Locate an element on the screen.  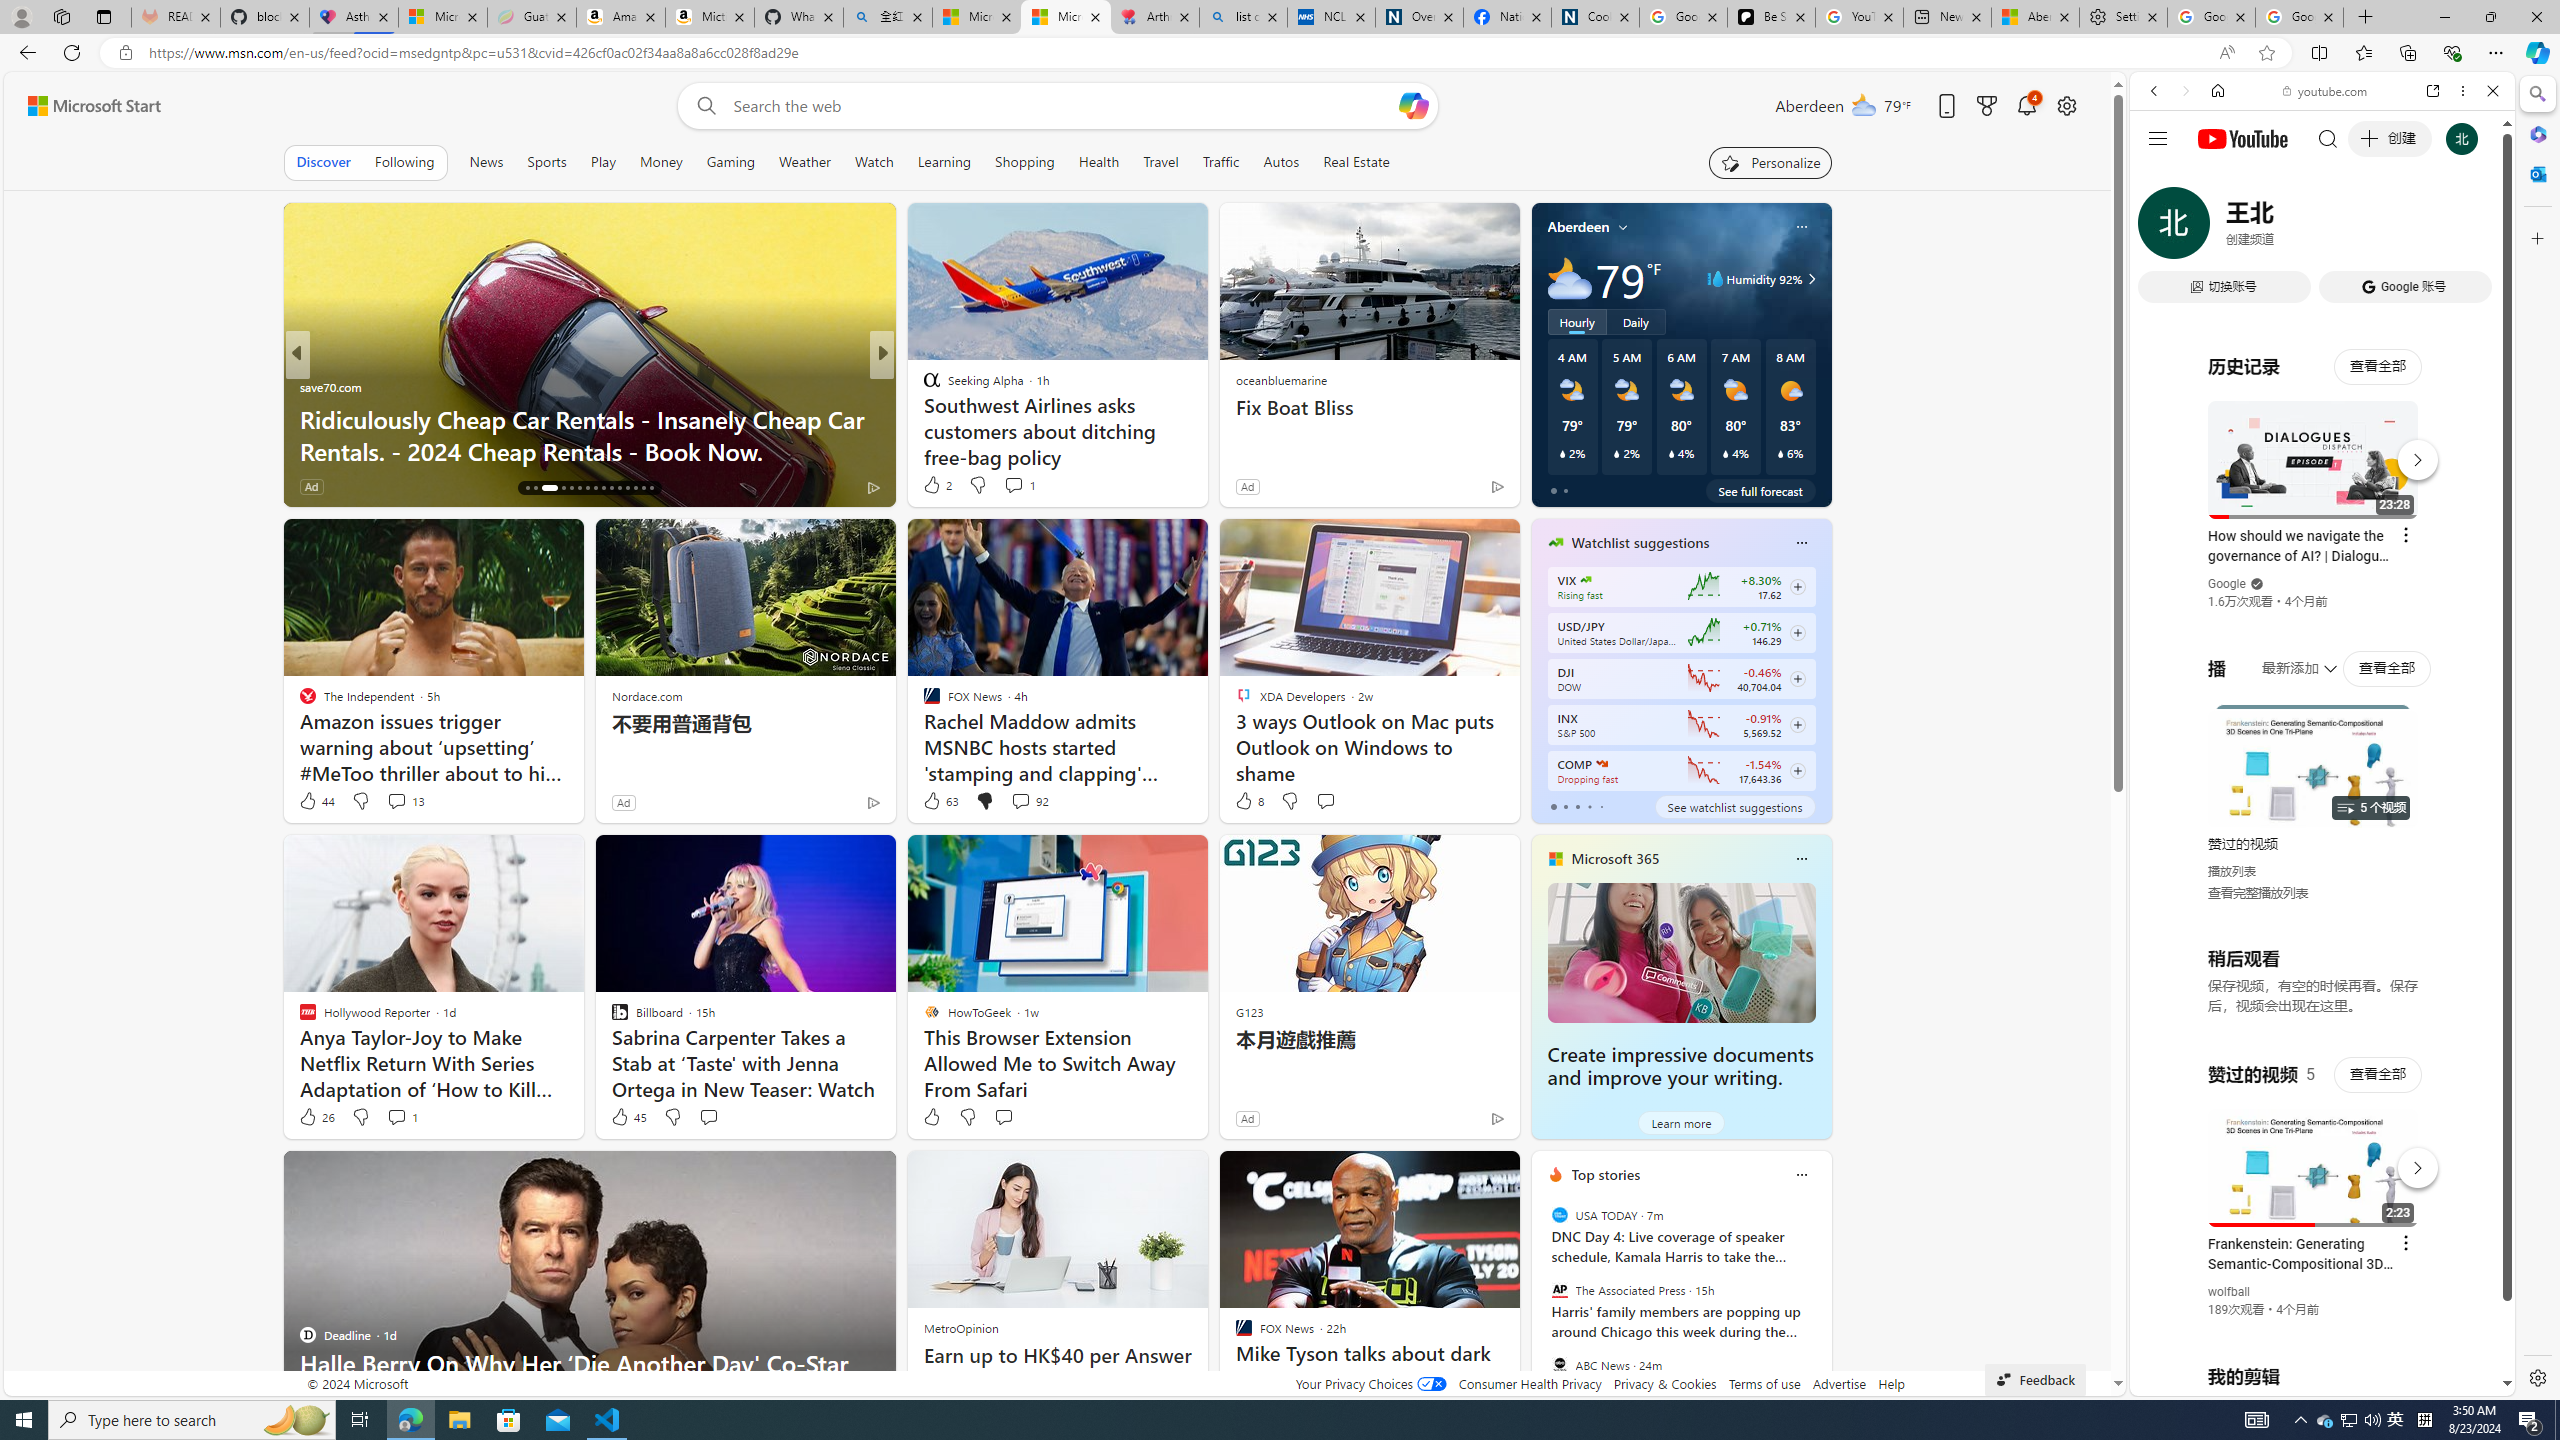
Settings is located at coordinates (2124, 17).